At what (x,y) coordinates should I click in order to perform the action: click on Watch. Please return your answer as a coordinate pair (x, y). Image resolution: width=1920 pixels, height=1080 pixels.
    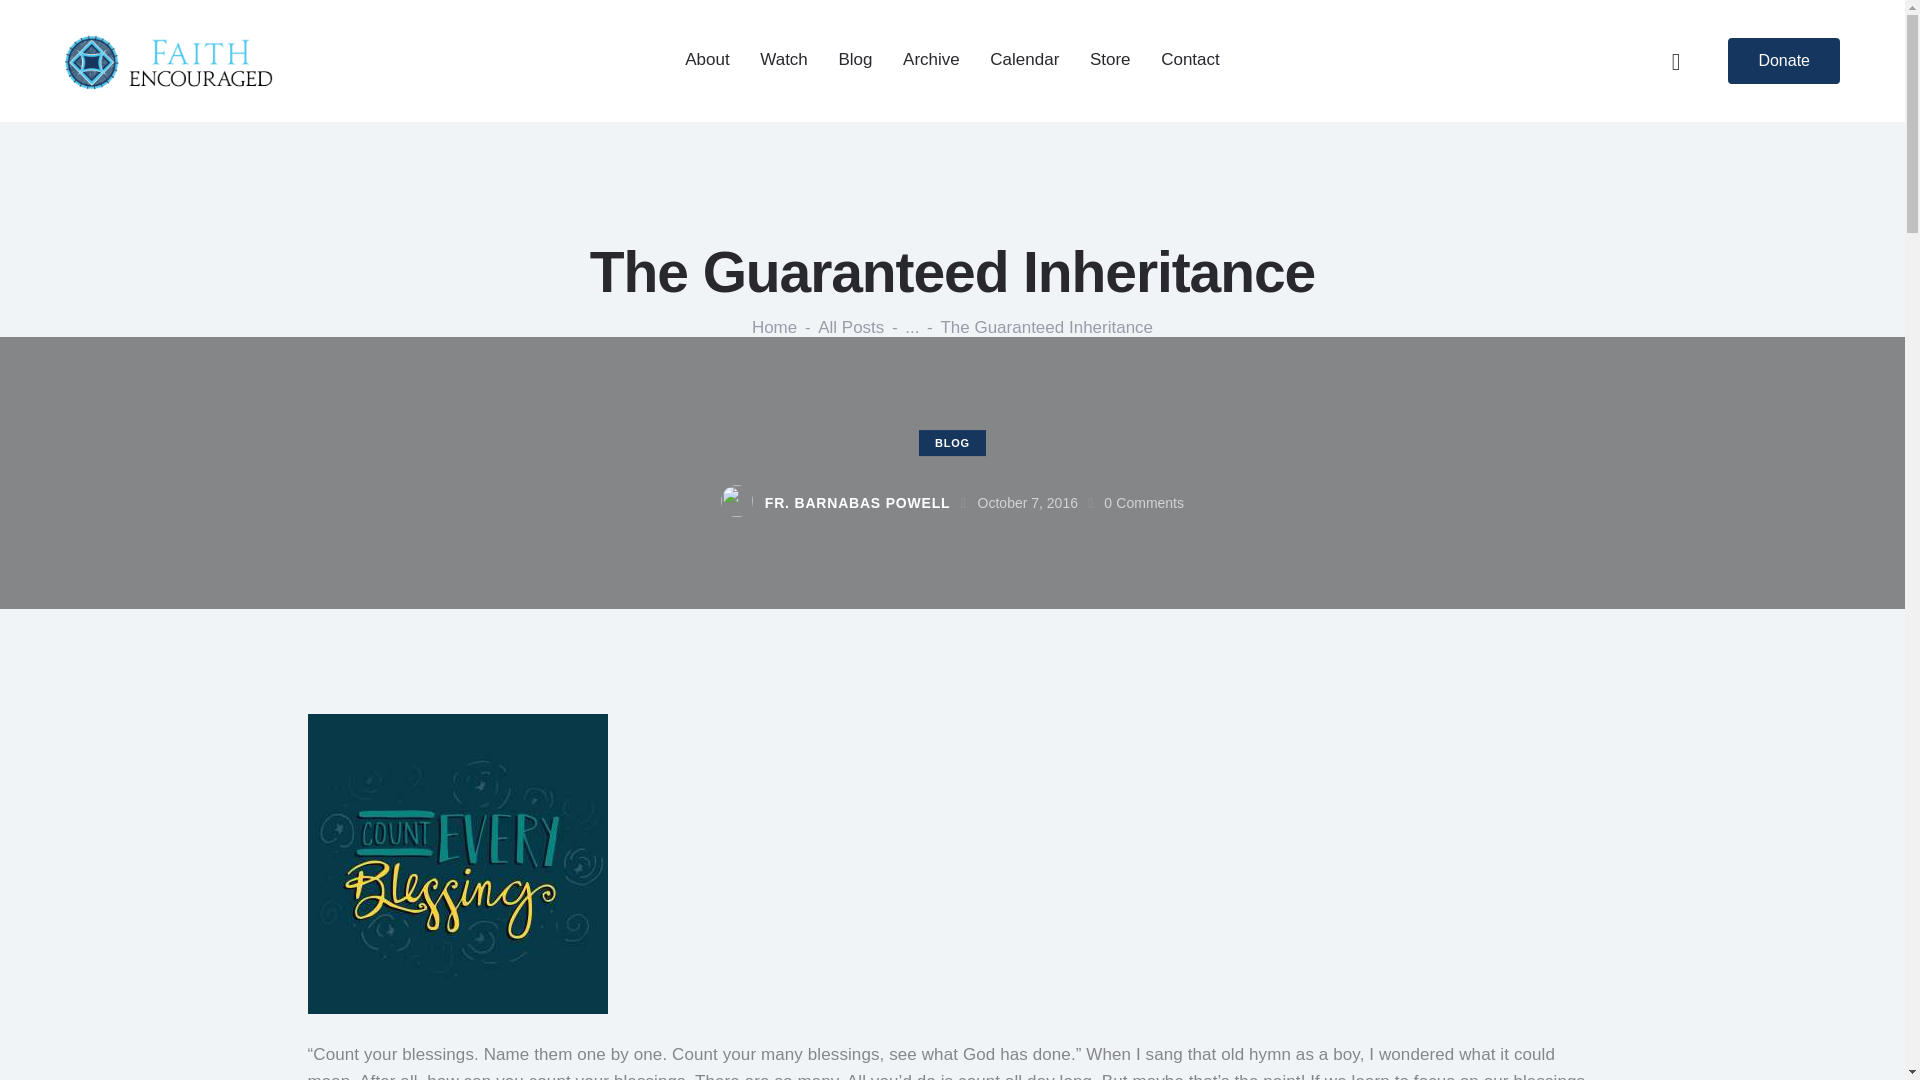
    Looking at the image, I should click on (784, 60).